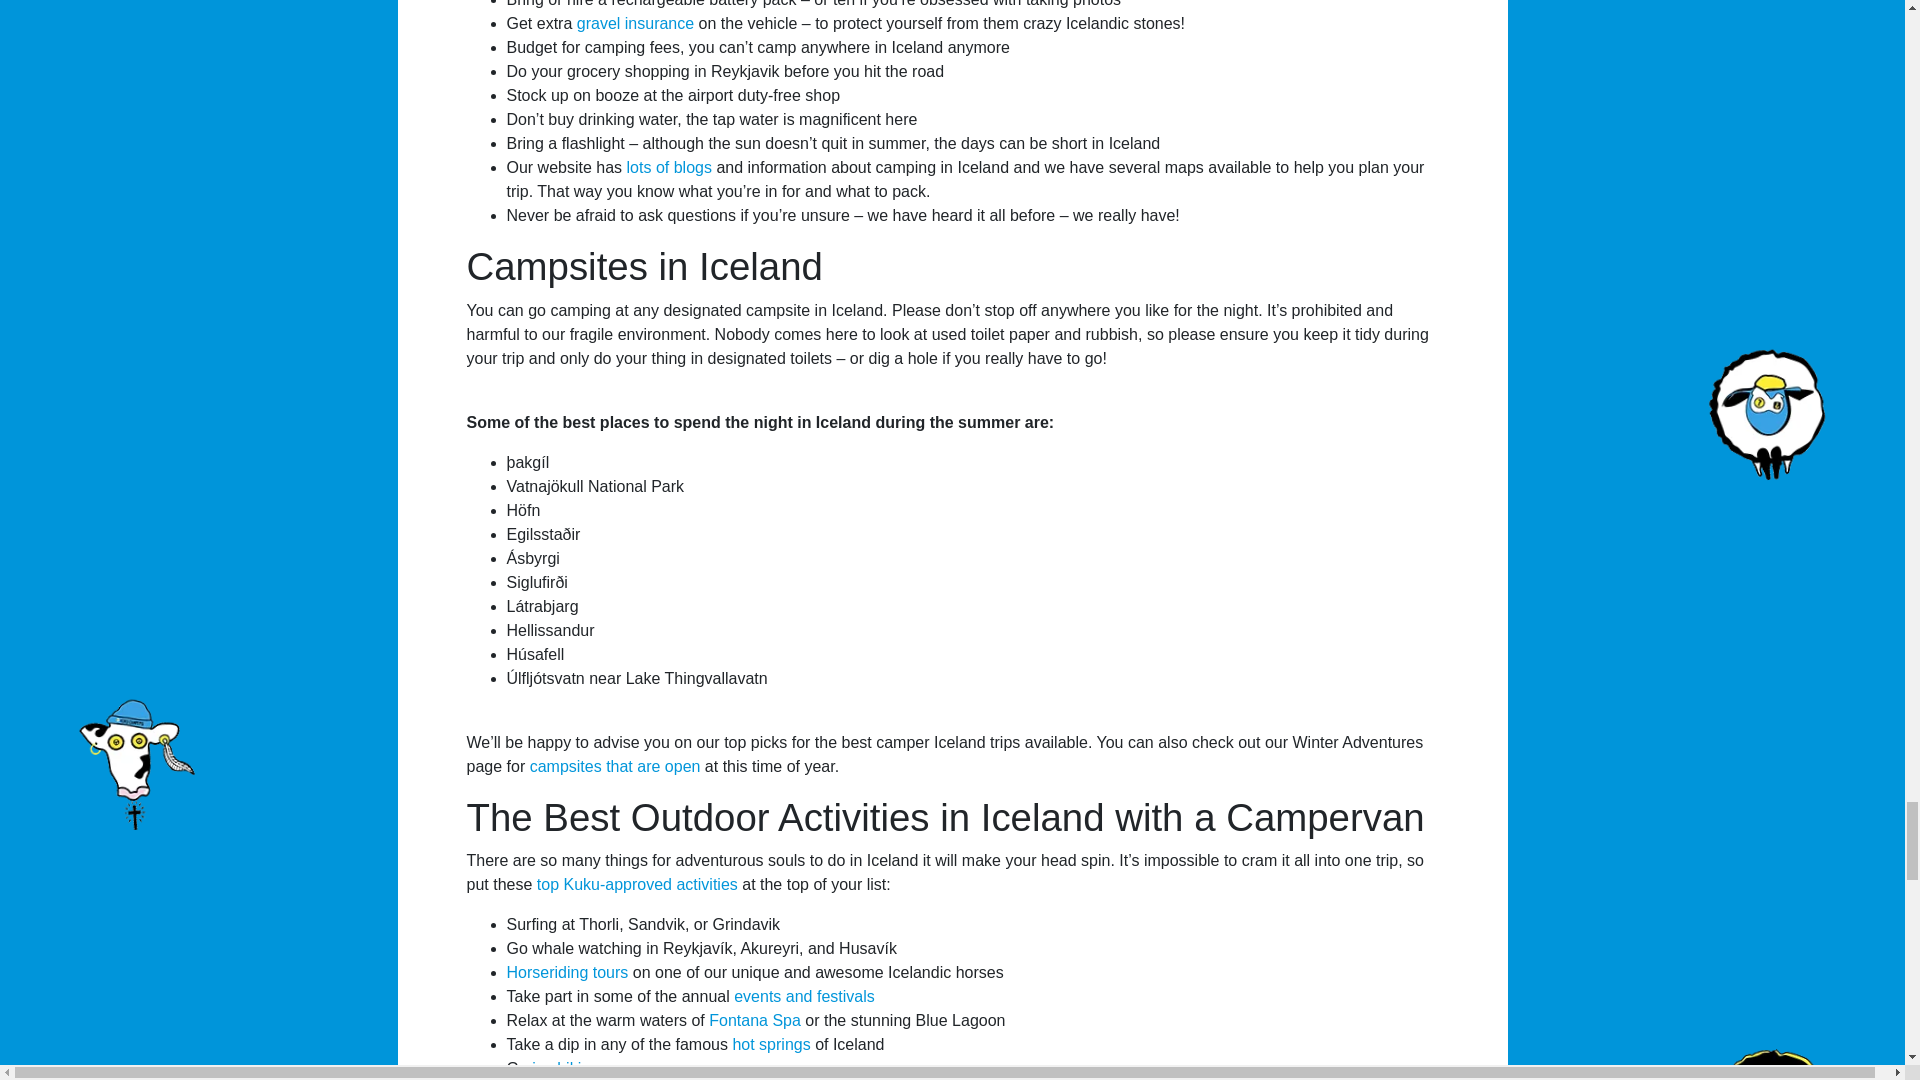  I want to click on gravel insurance for camper vans, so click(635, 24).